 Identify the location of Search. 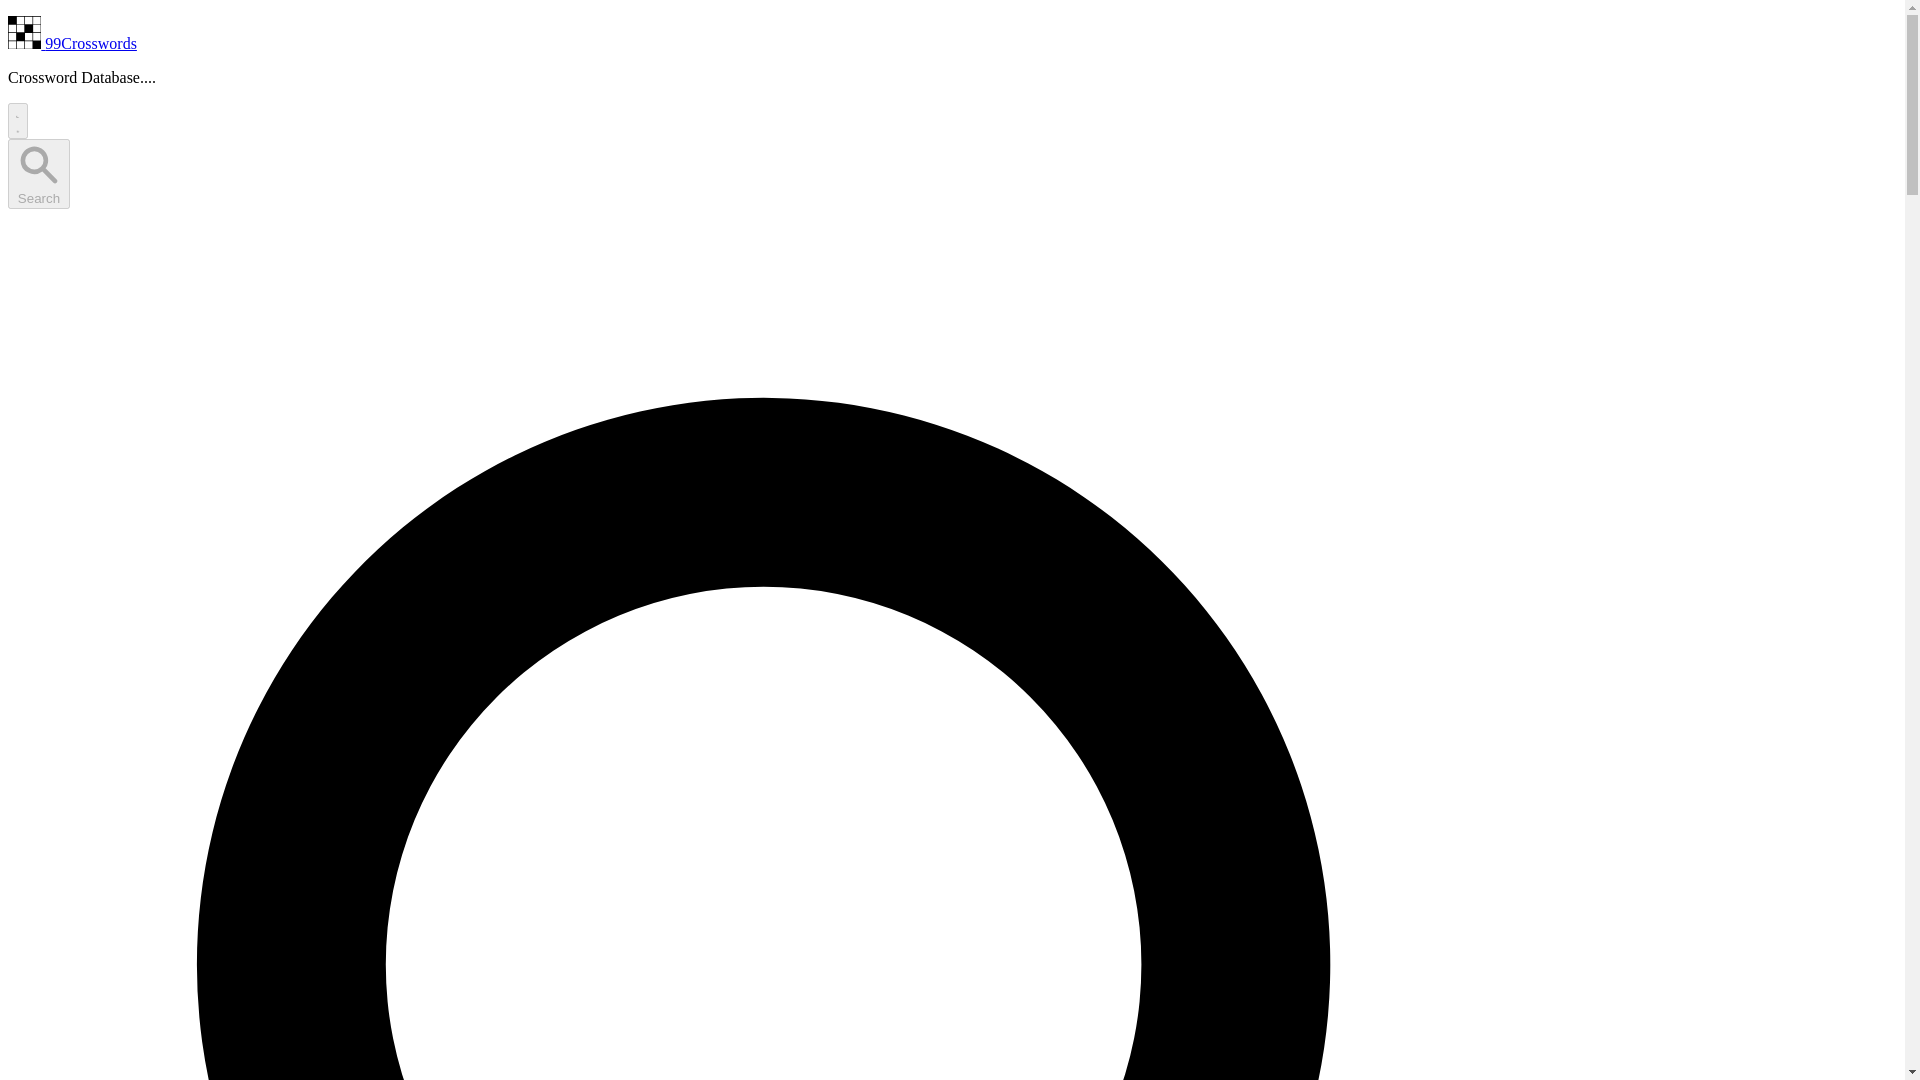
(38, 174).